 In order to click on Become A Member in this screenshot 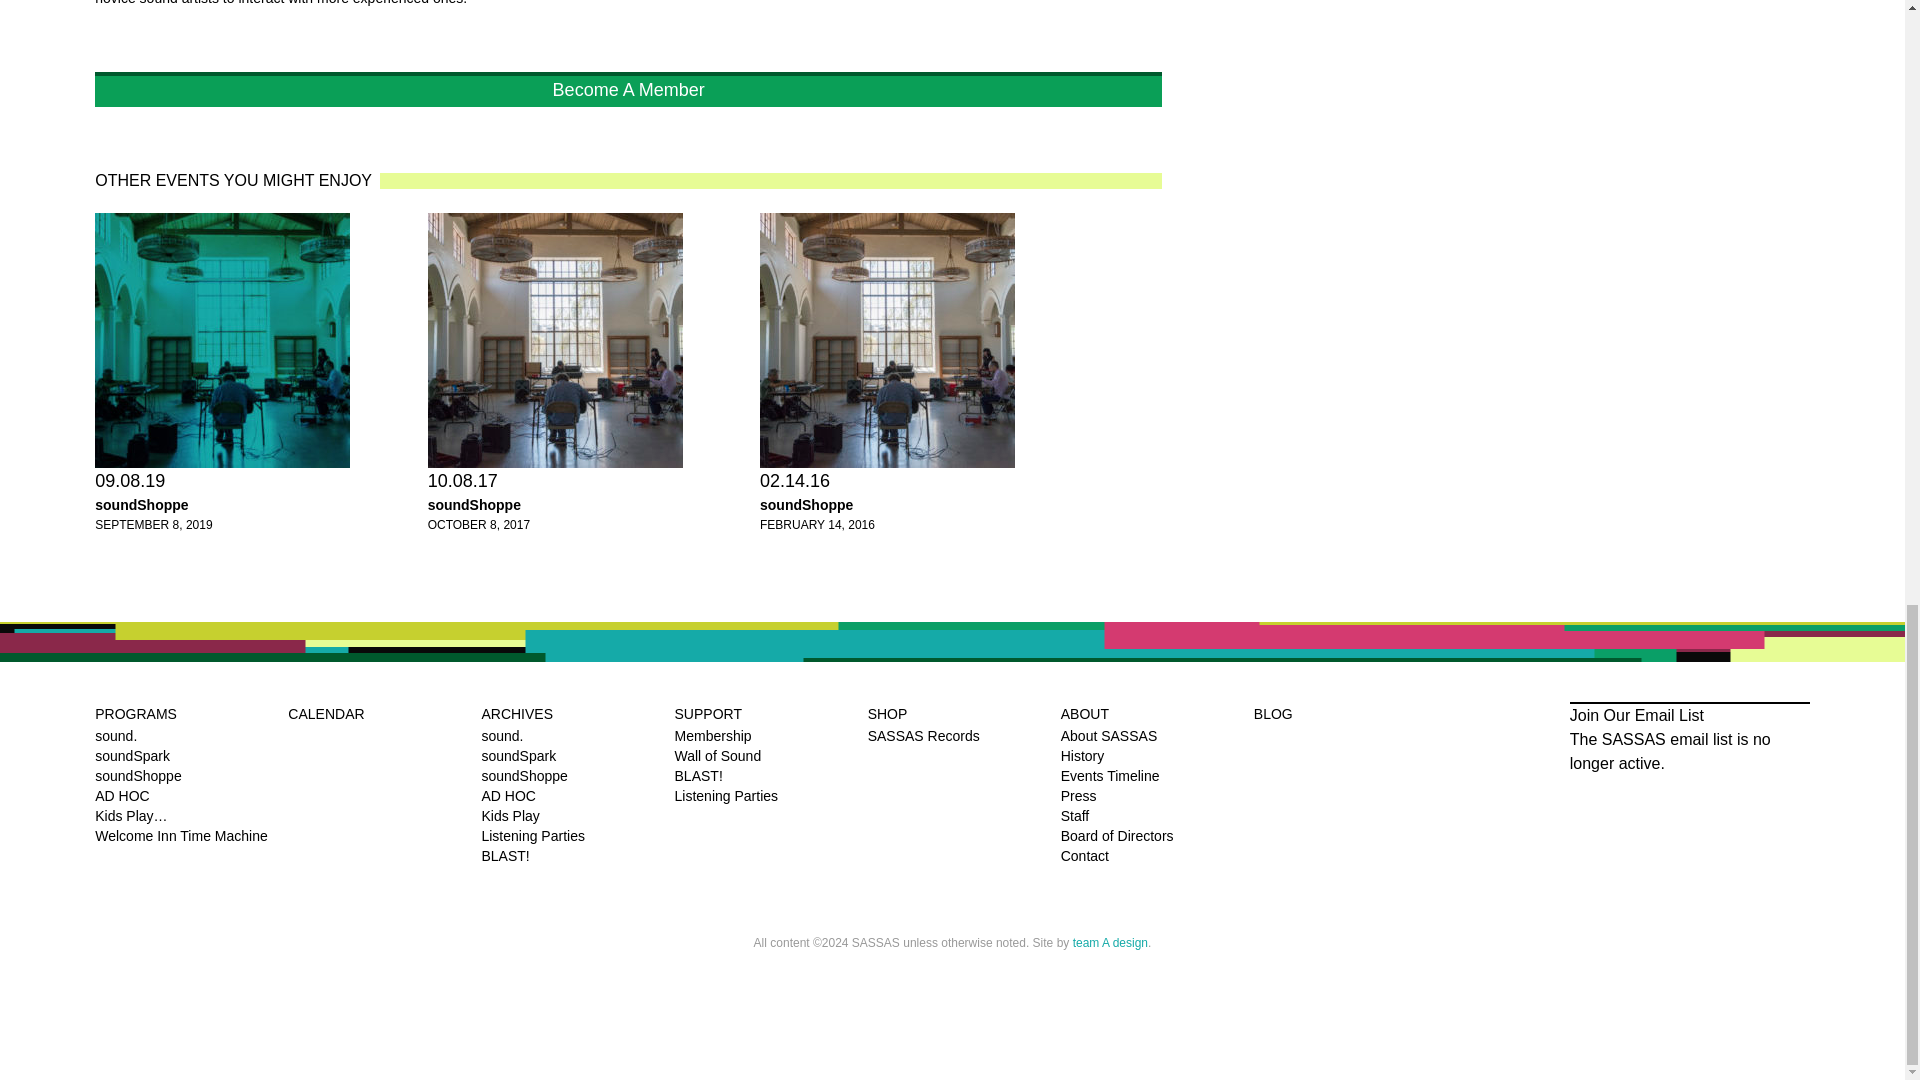, I will do `click(628, 89)`.